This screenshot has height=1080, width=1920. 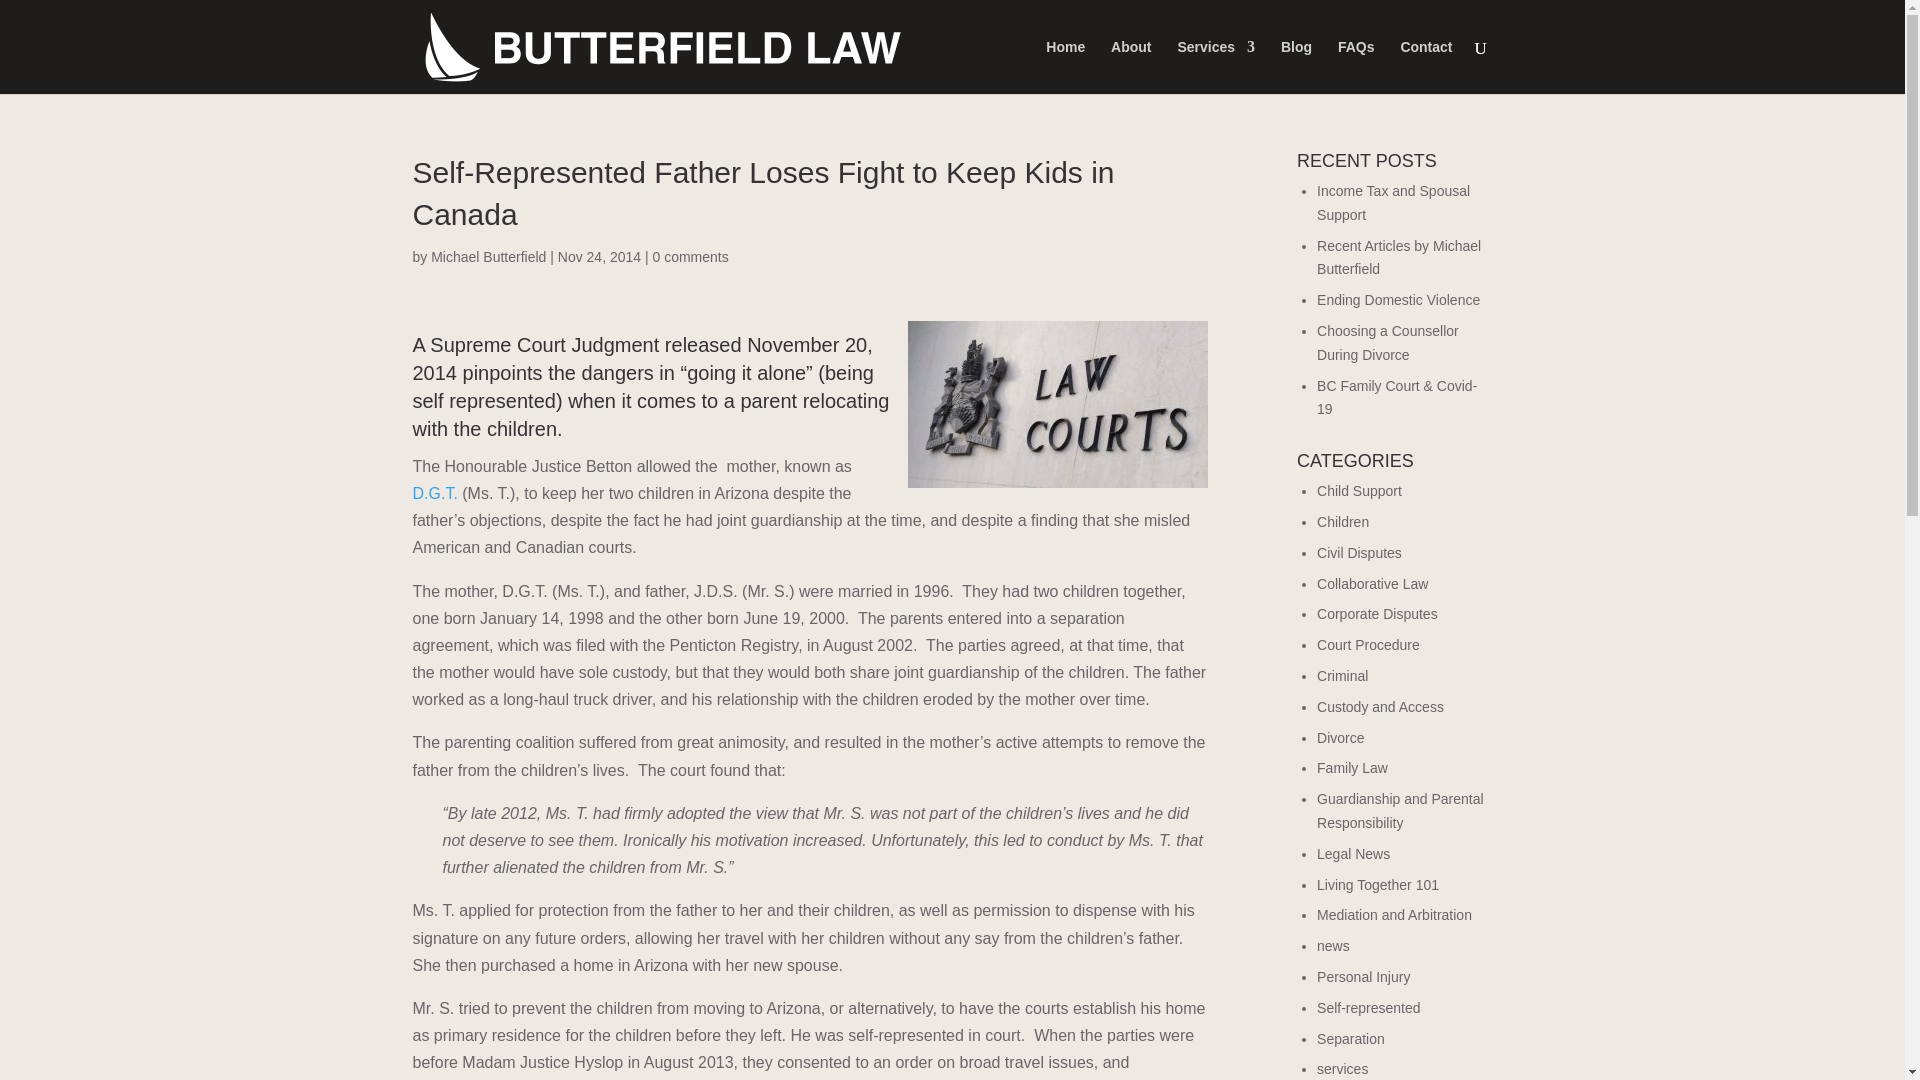 I want to click on Services, so click(x=1216, y=66).